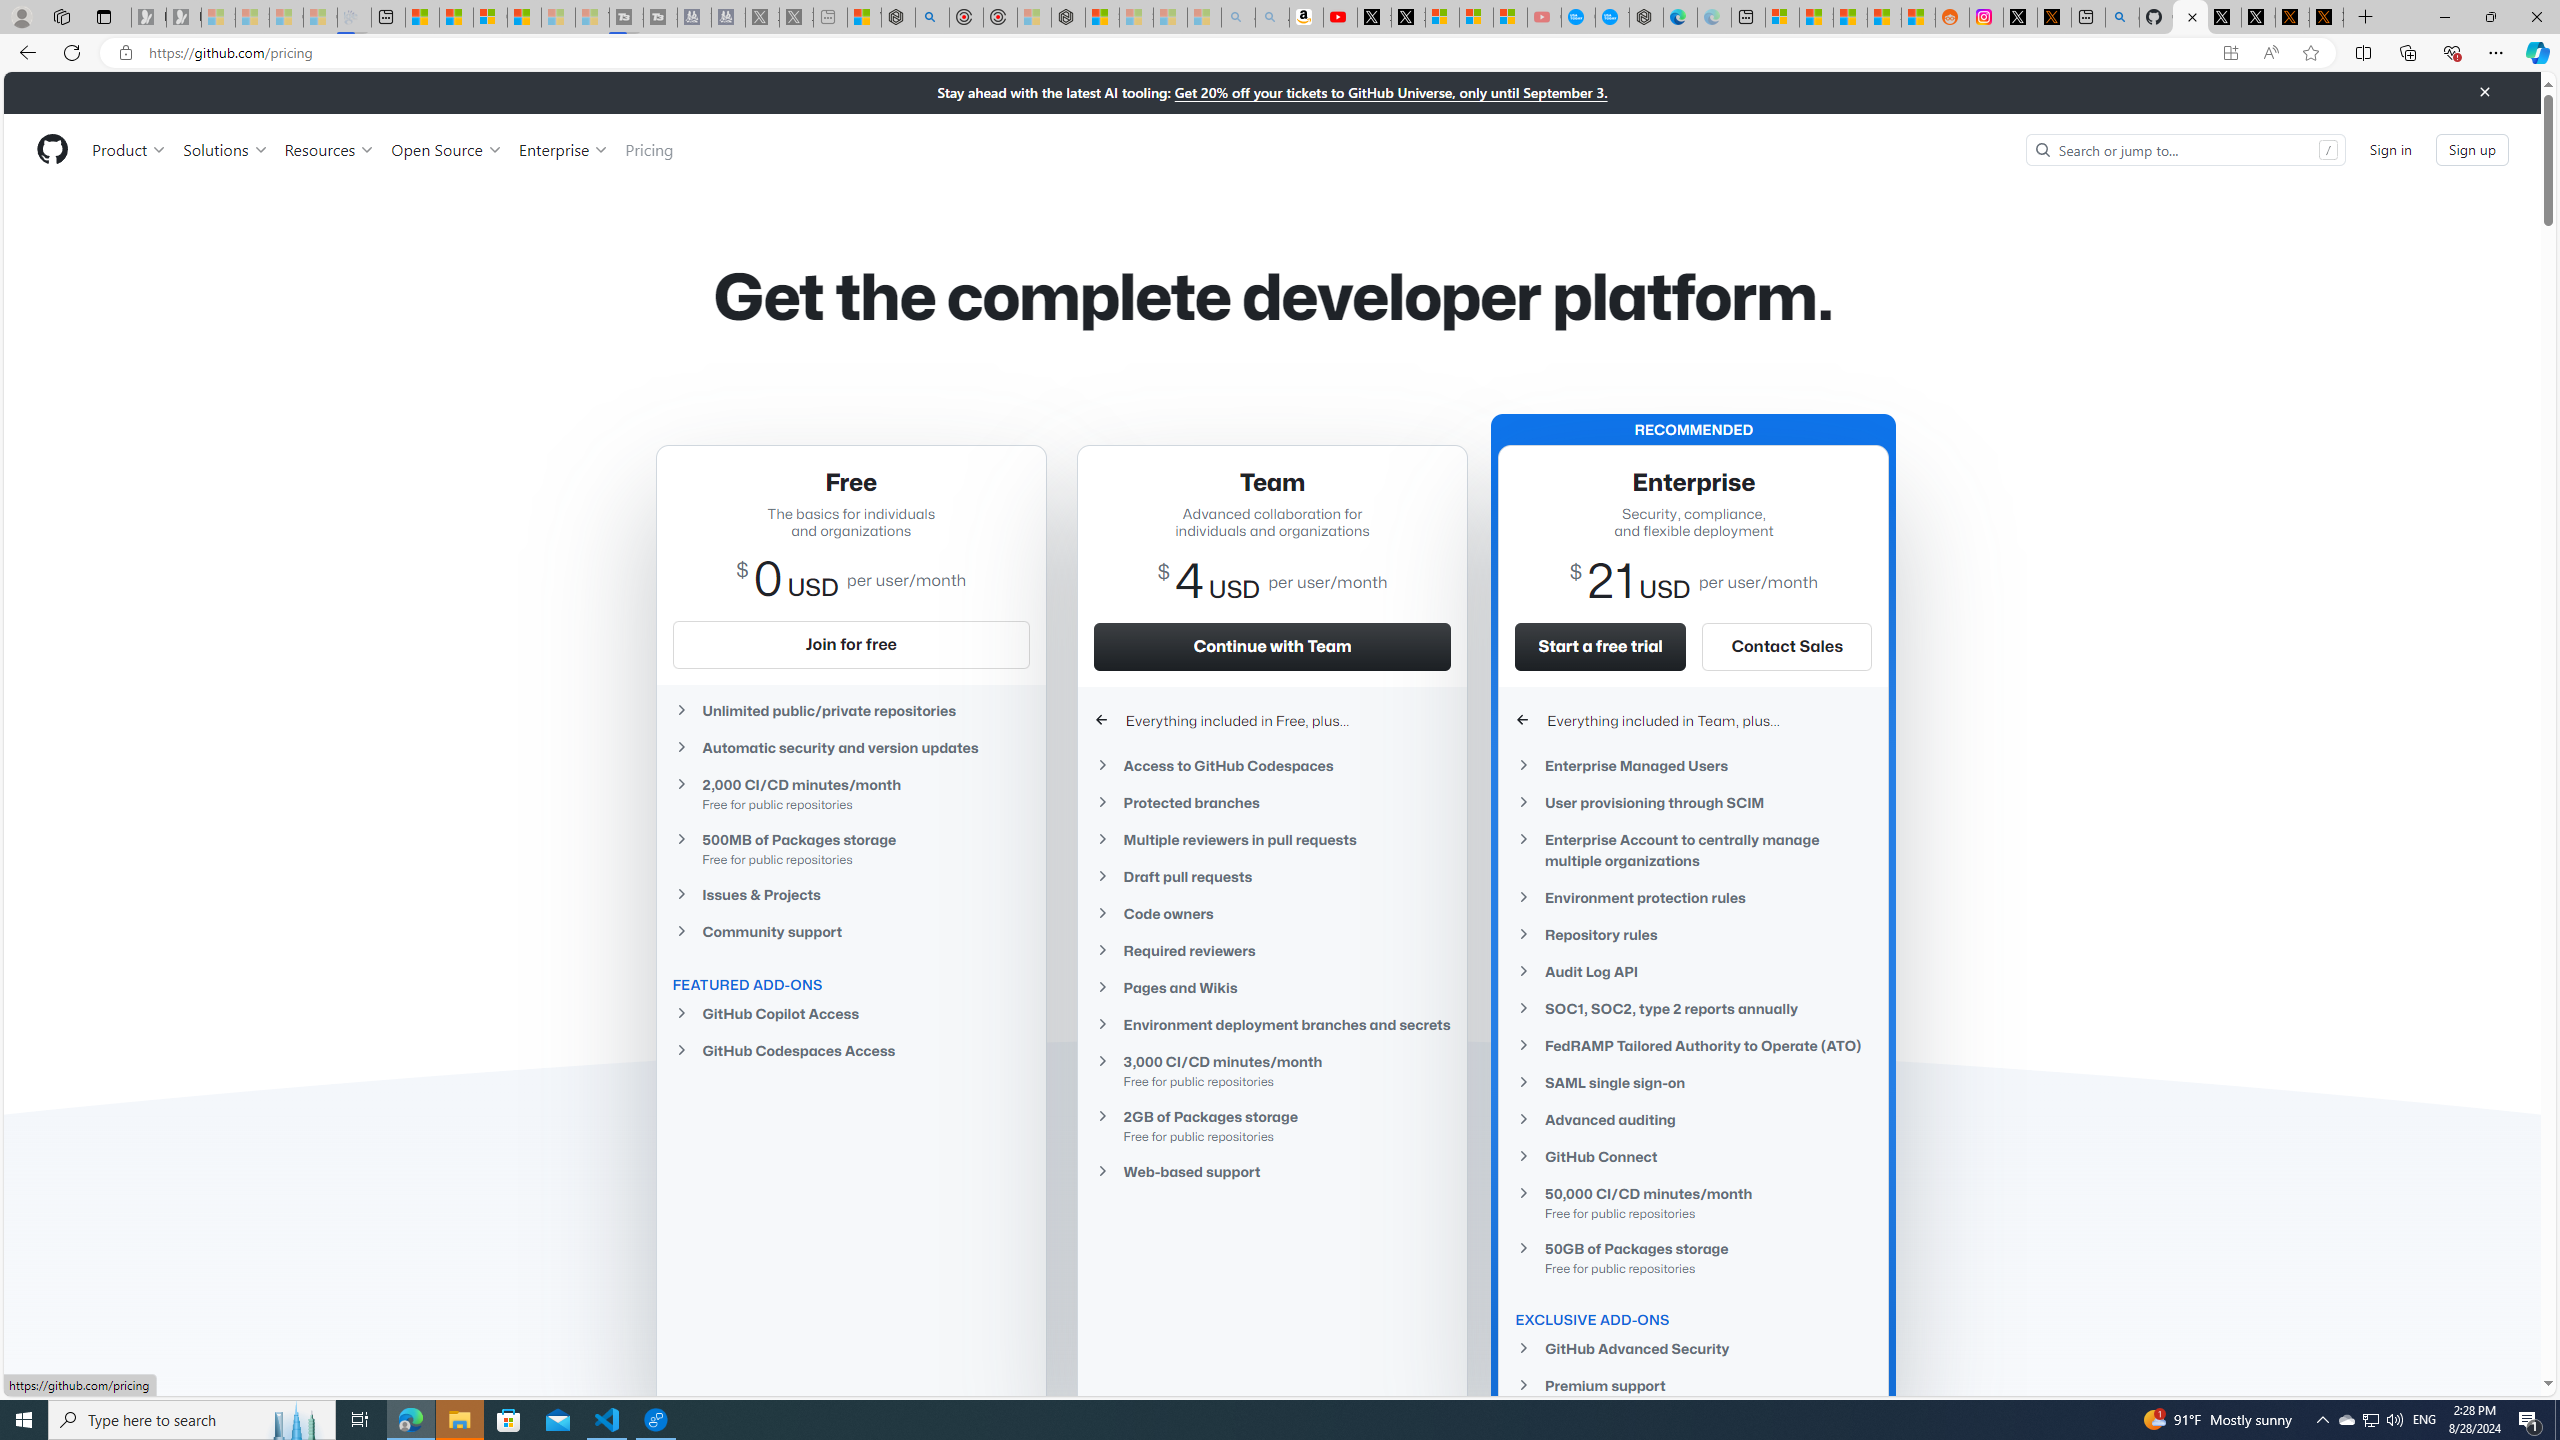 The width and height of the screenshot is (2560, 1440). Describe the element at coordinates (1067, 17) in the screenshot. I see `Nordace - Nordace Siena Is Not An Ordinary Backpack` at that location.